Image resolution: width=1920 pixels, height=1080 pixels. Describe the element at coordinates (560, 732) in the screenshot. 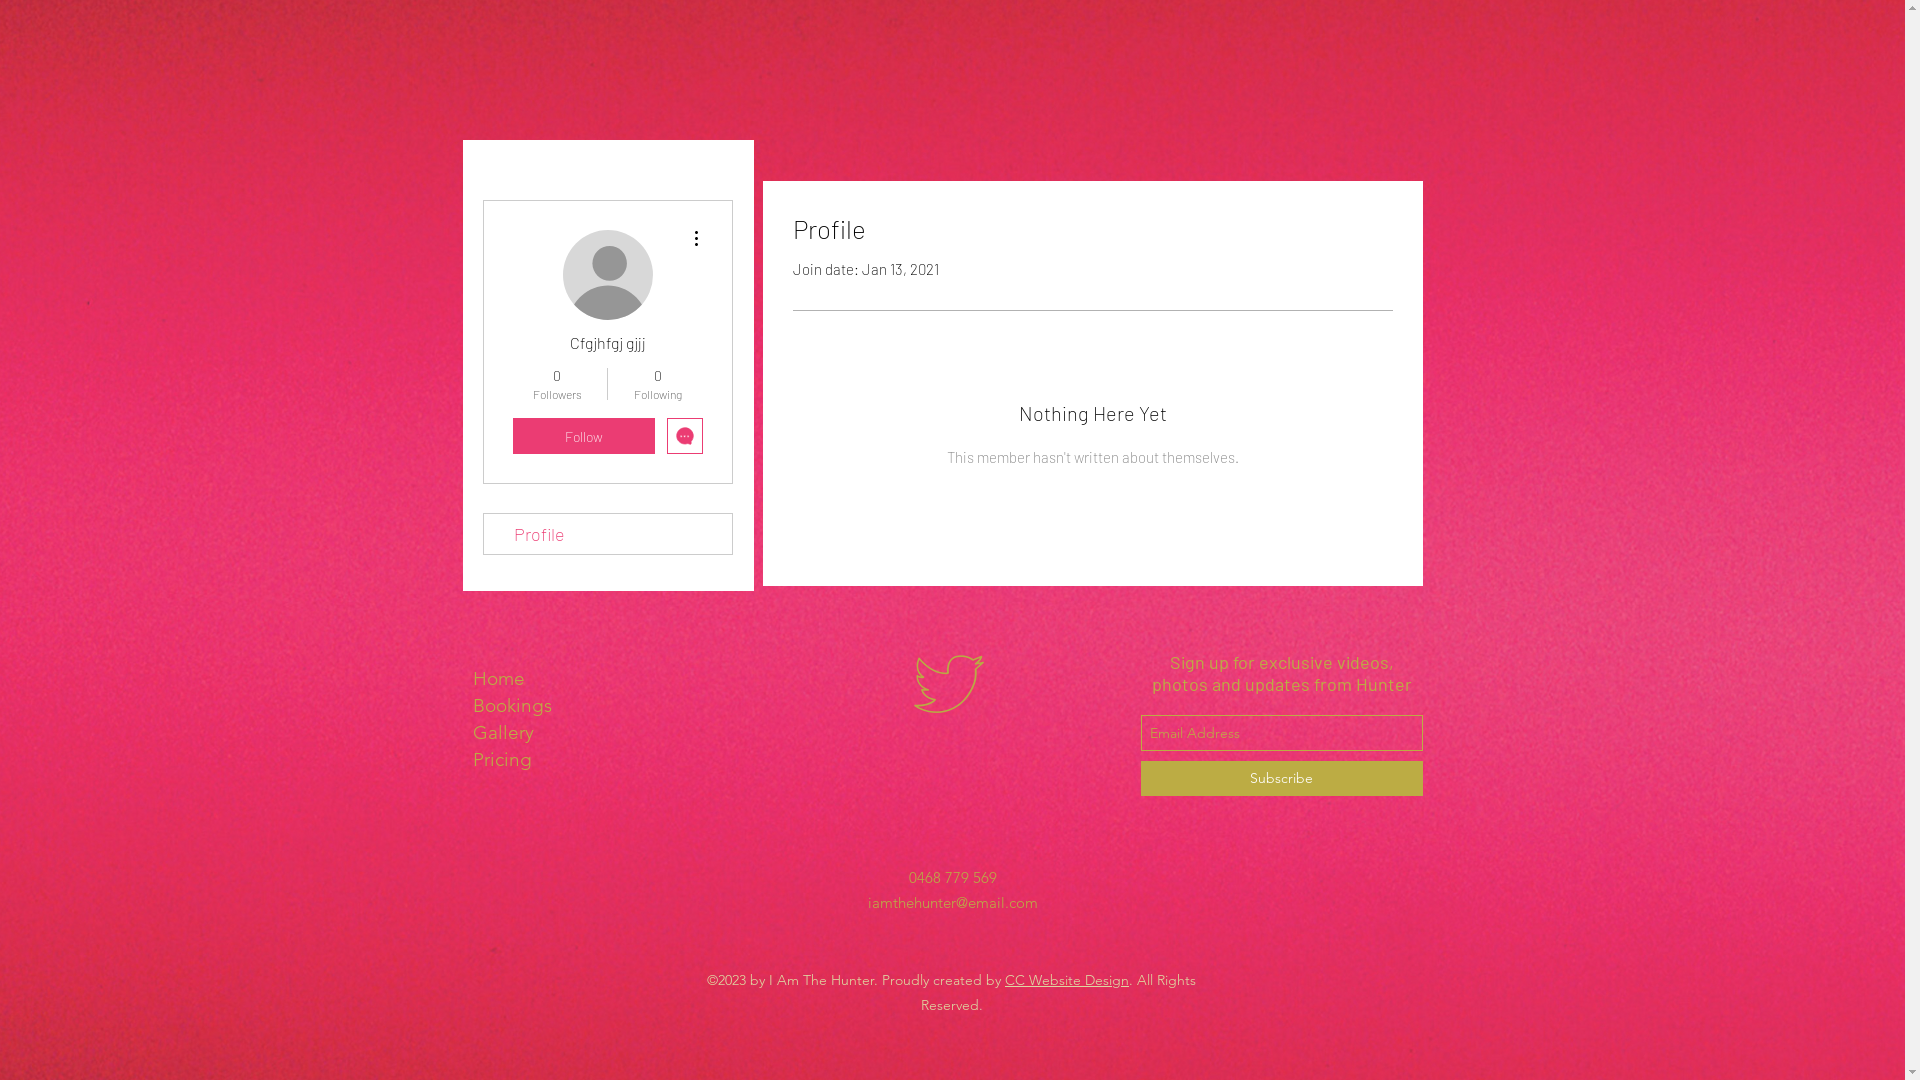

I see `Gallery` at that location.